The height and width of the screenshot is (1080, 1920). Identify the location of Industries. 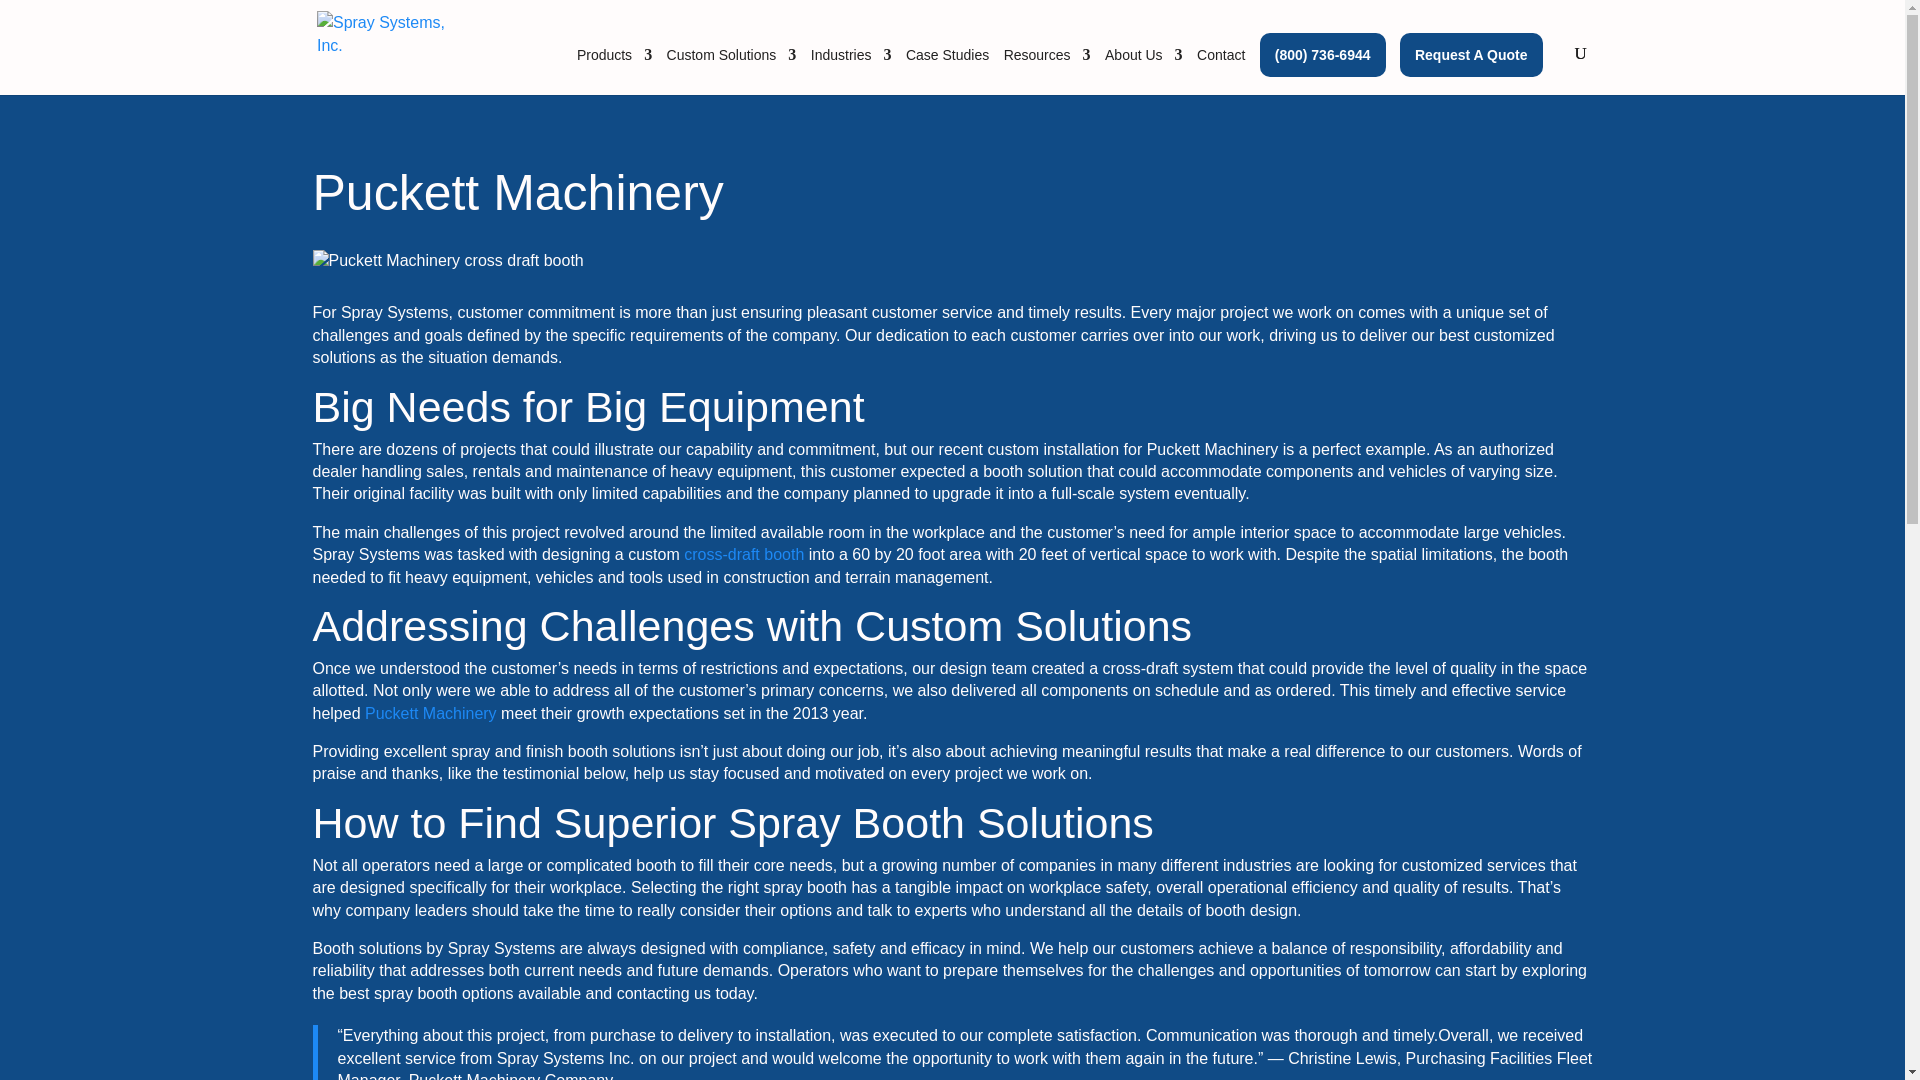
(851, 71).